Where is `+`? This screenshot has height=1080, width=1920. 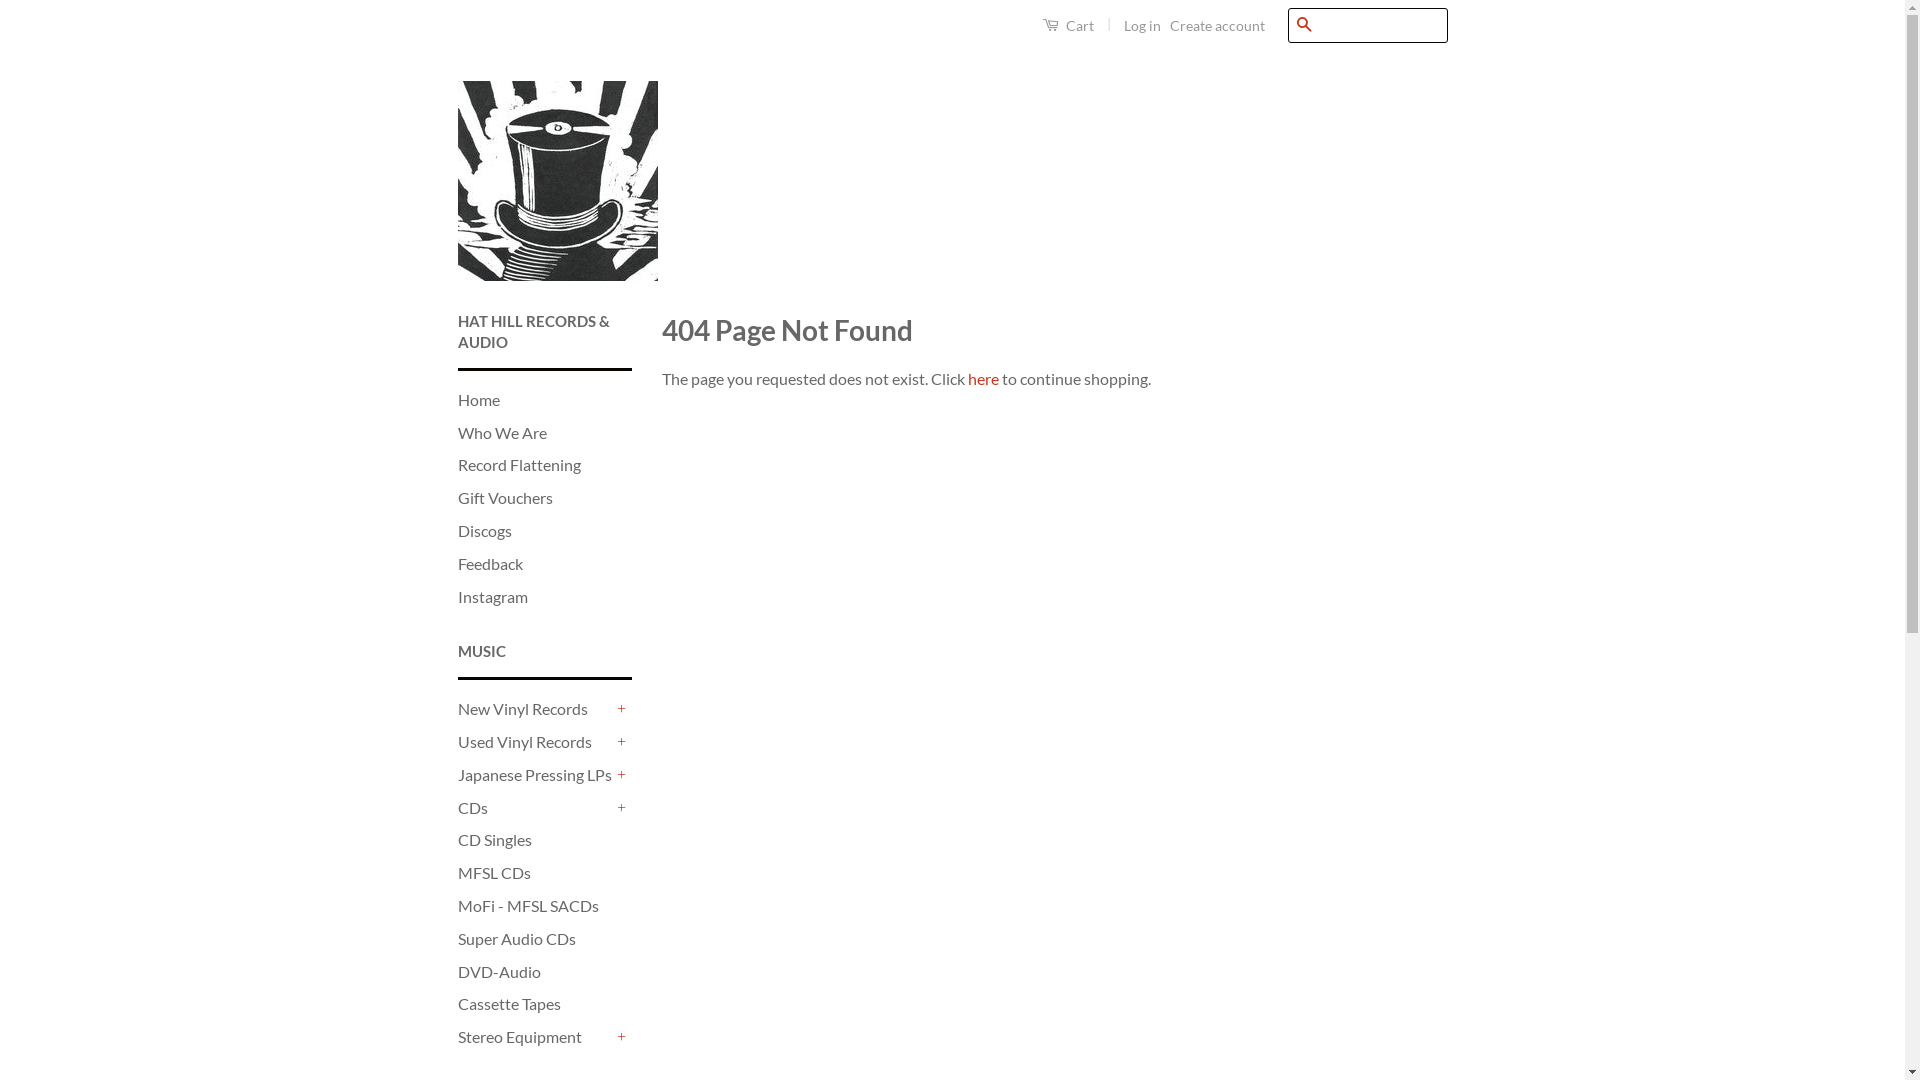 + is located at coordinates (622, 742).